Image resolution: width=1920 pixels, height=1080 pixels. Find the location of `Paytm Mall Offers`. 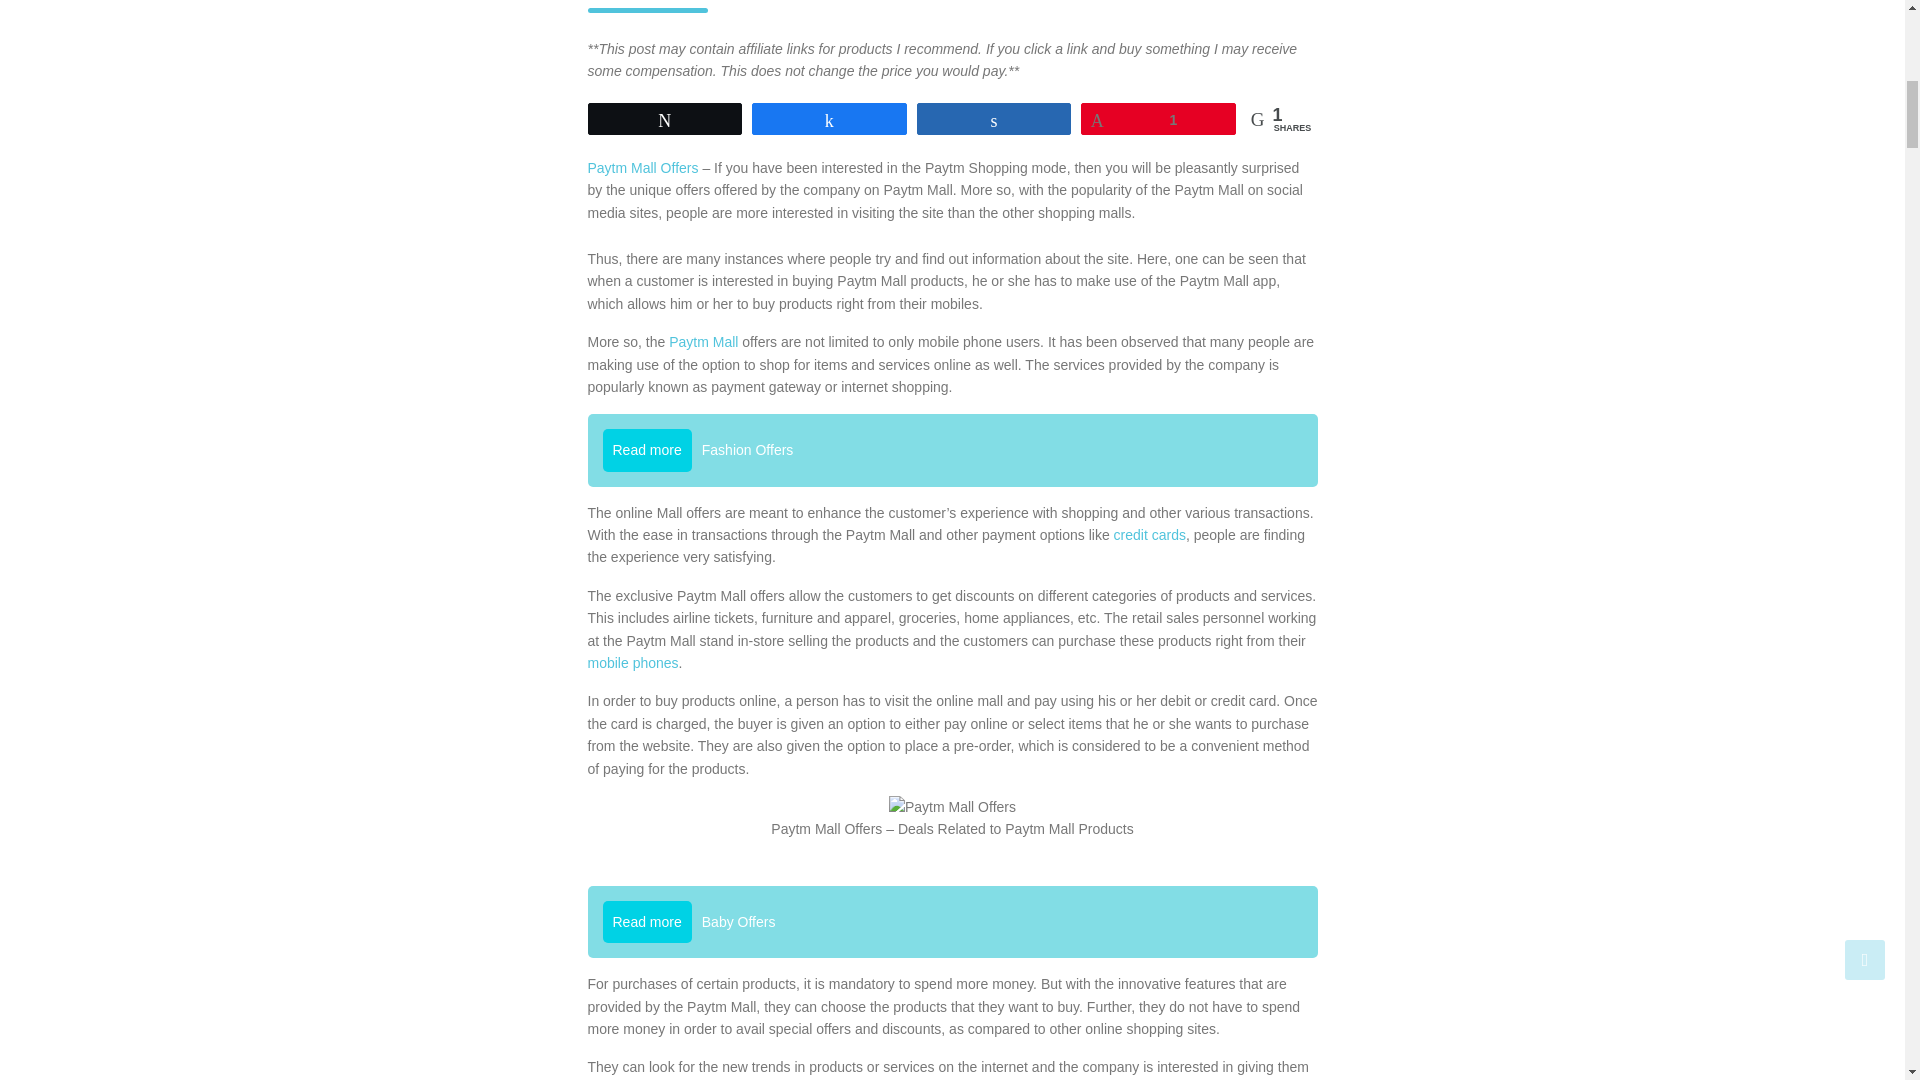

Paytm Mall Offers is located at coordinates (644, 168).